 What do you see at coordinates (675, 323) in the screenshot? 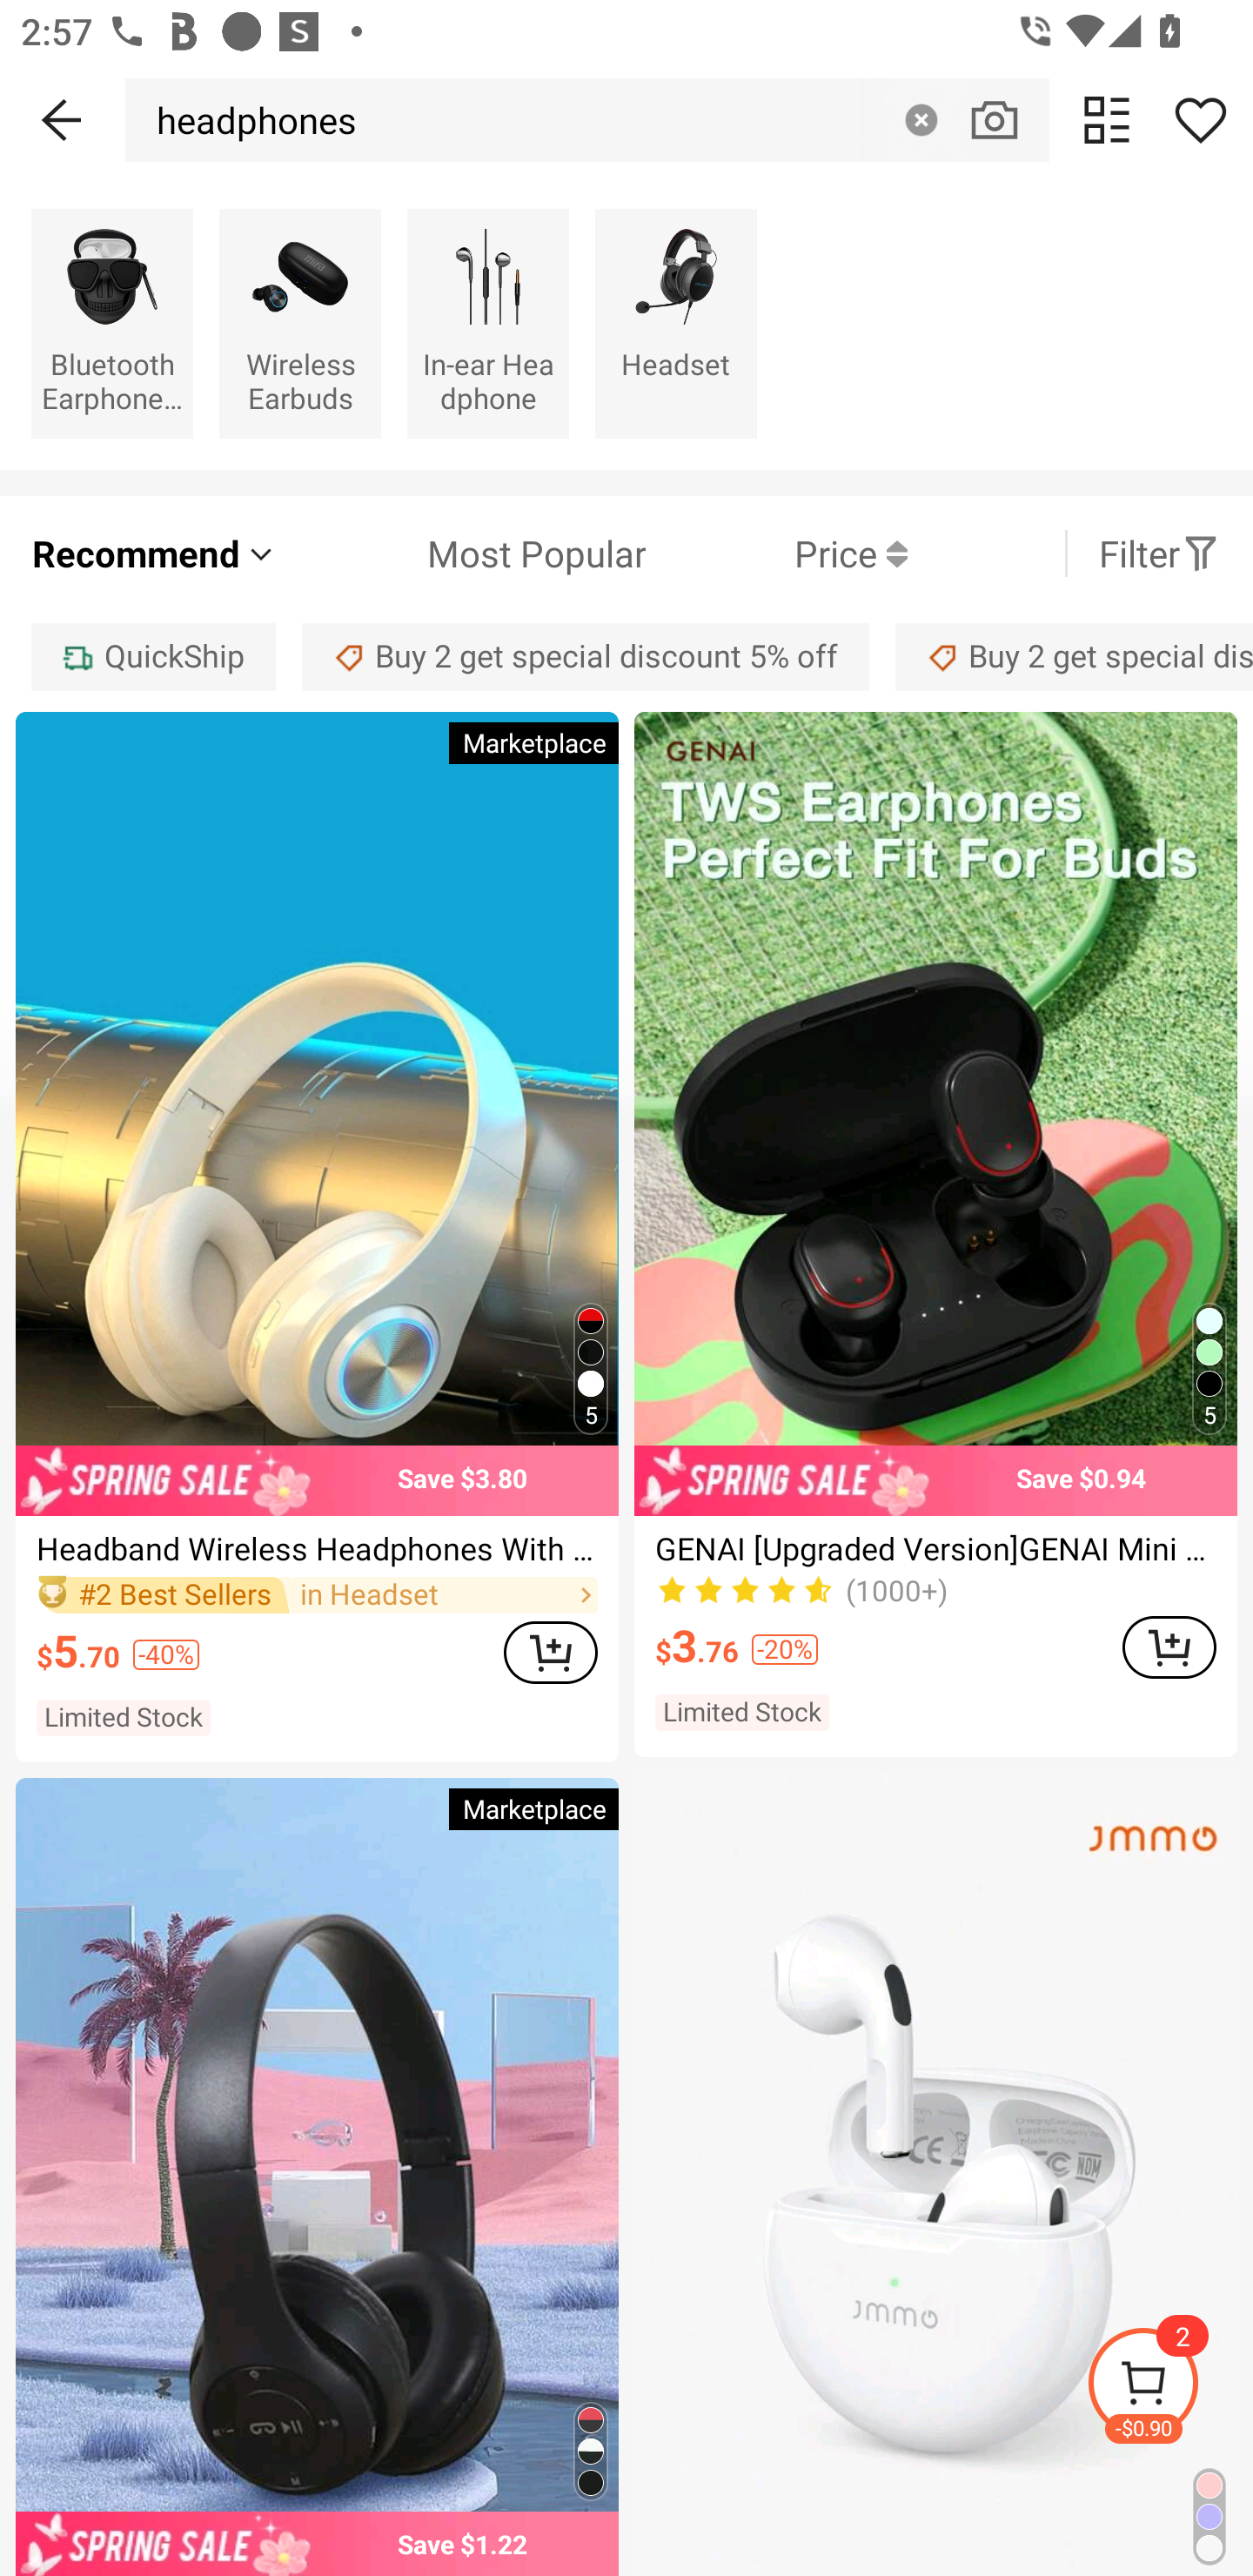
I see `Headset` at bounding box center [675, 323].